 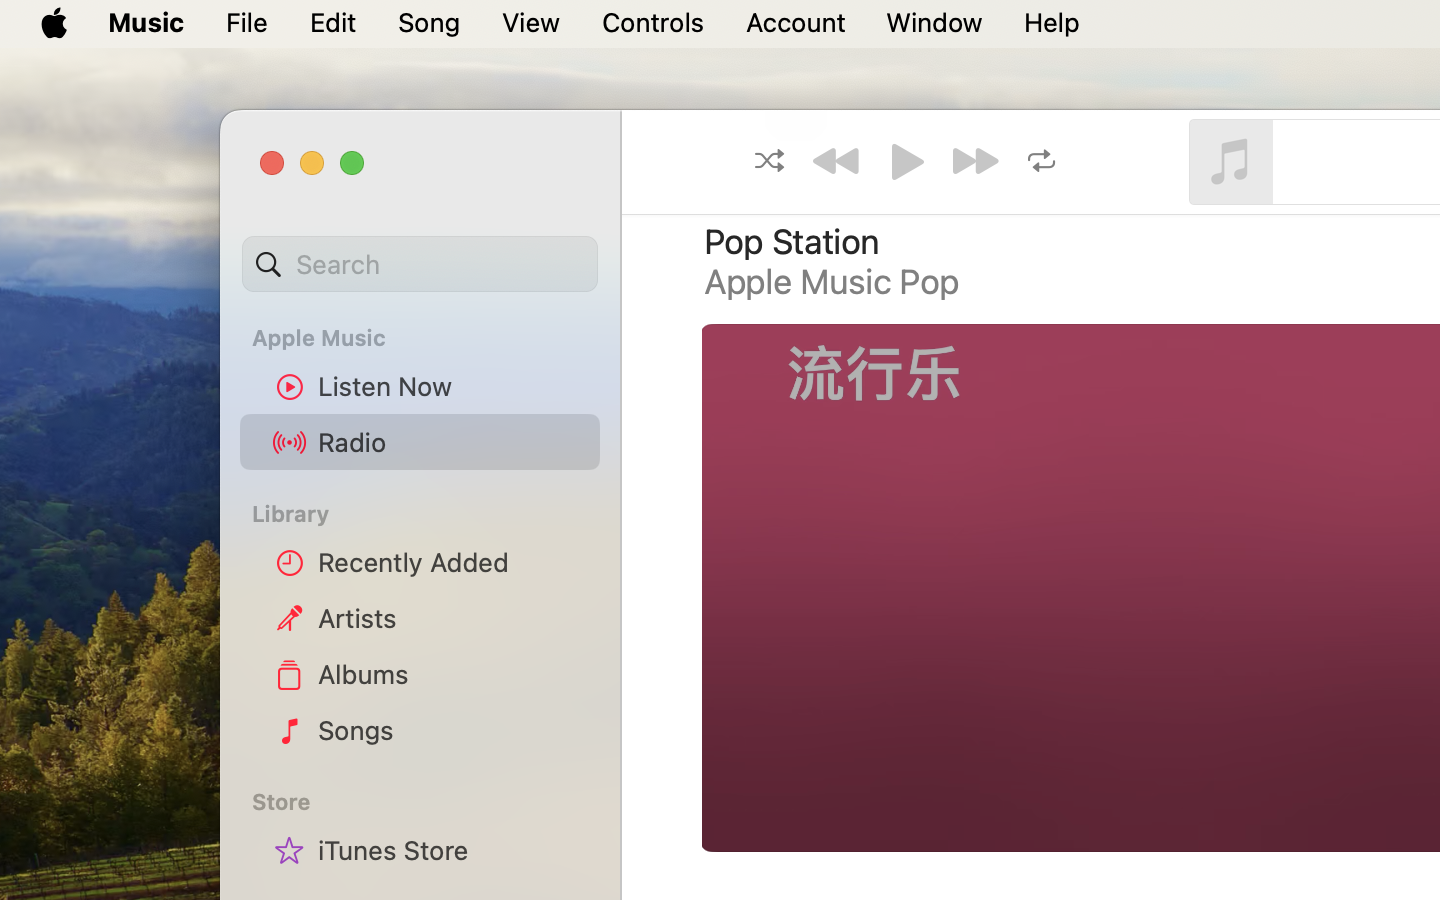 What do you see at coordinates (832, 282) in the screenshot?
I see `Apple Music Pop` at bounding box center [832, 282].